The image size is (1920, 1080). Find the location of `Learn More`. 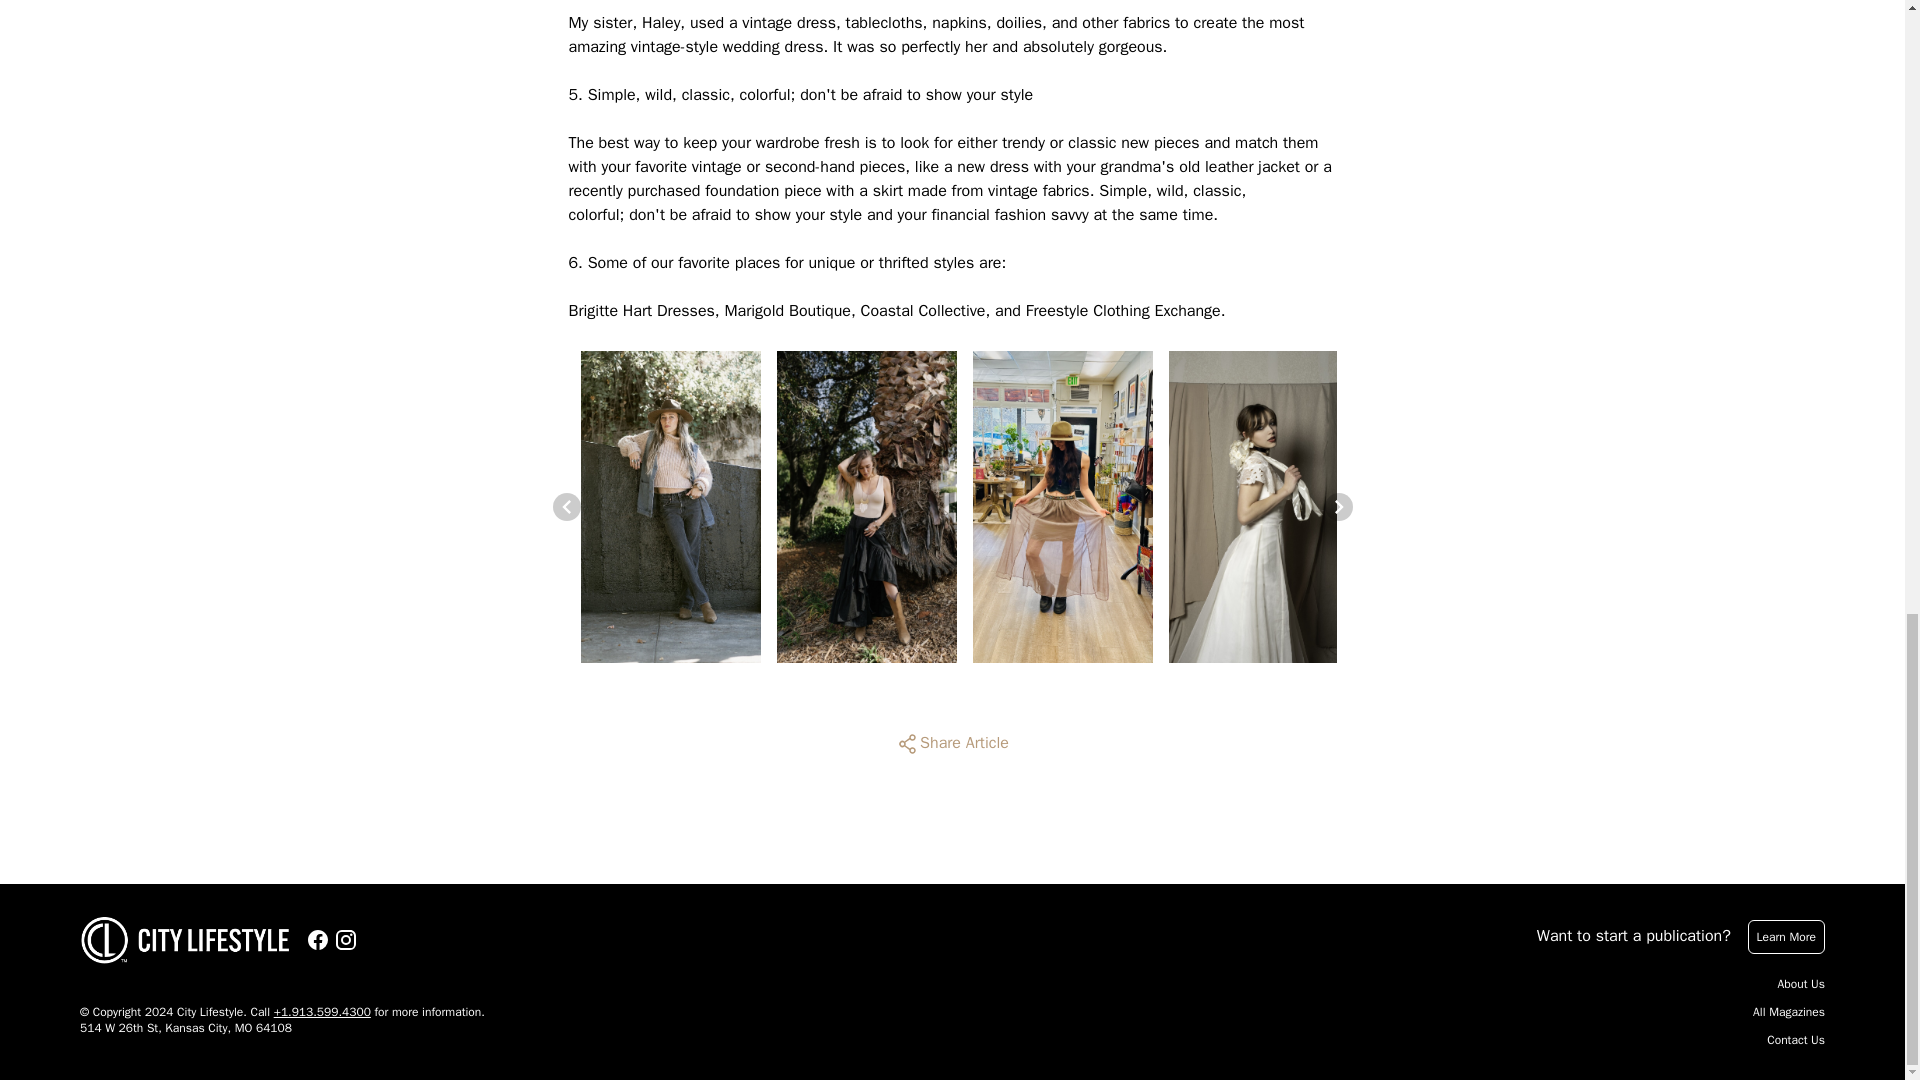

Learn More is located at coordinates (1786, 936).